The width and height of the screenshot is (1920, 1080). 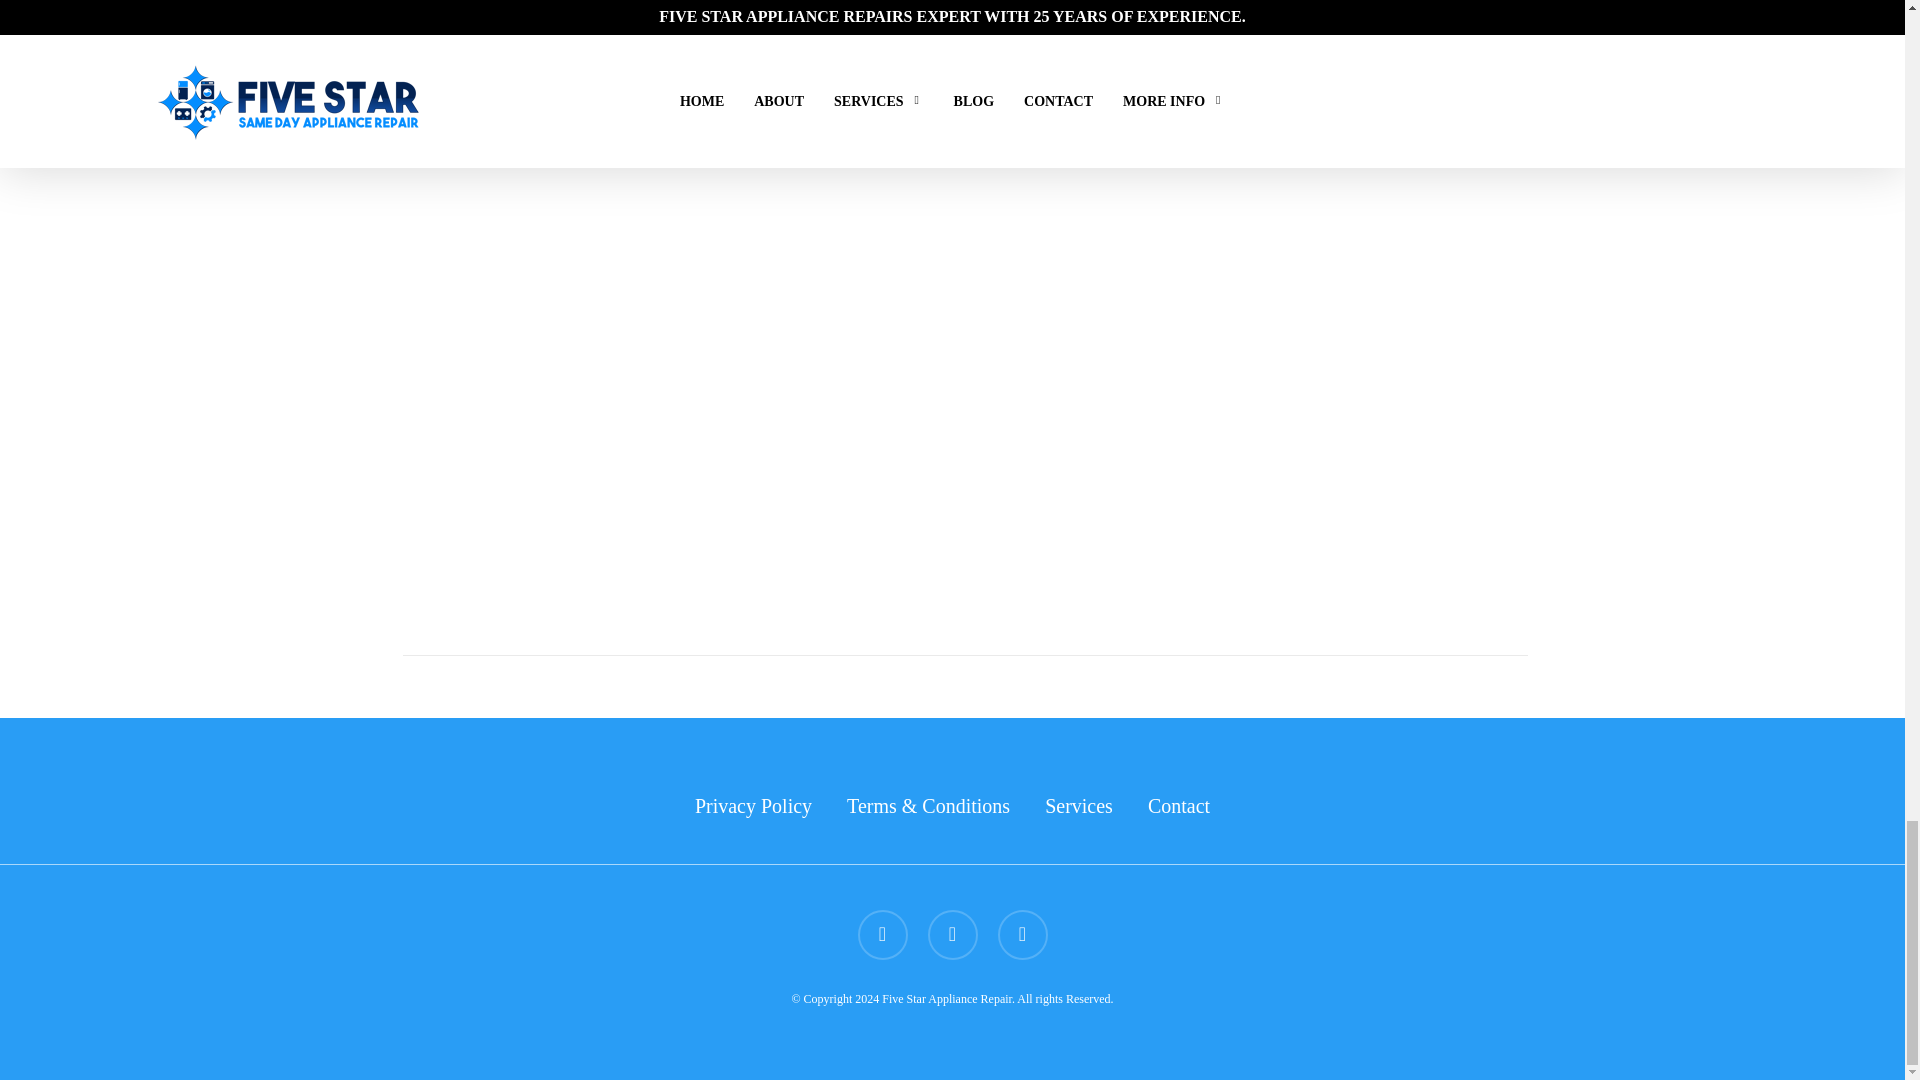 What do you see at coordinates (1078, 805) in the screenshot?
I see `Services` at bounding box center [1078, 805].